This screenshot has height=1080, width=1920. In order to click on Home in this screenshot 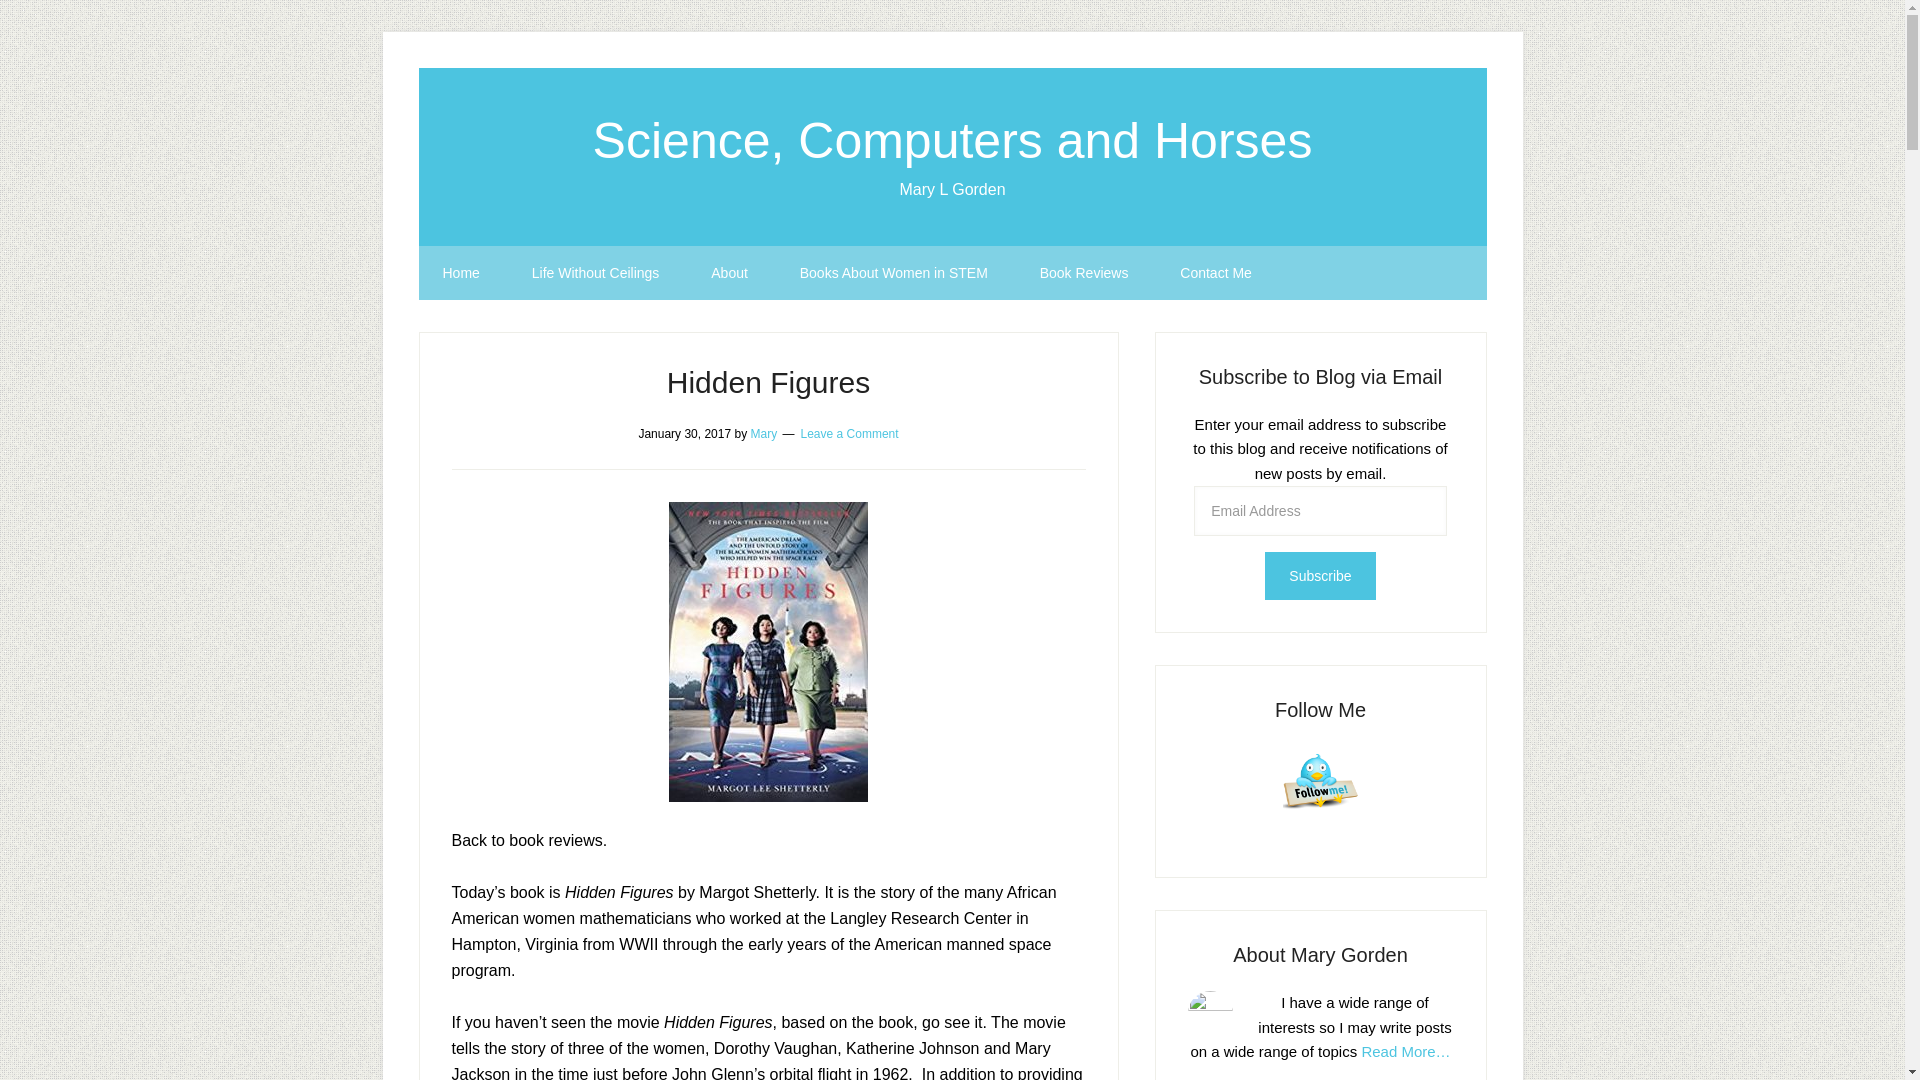, I will do `click(460, 273)`.